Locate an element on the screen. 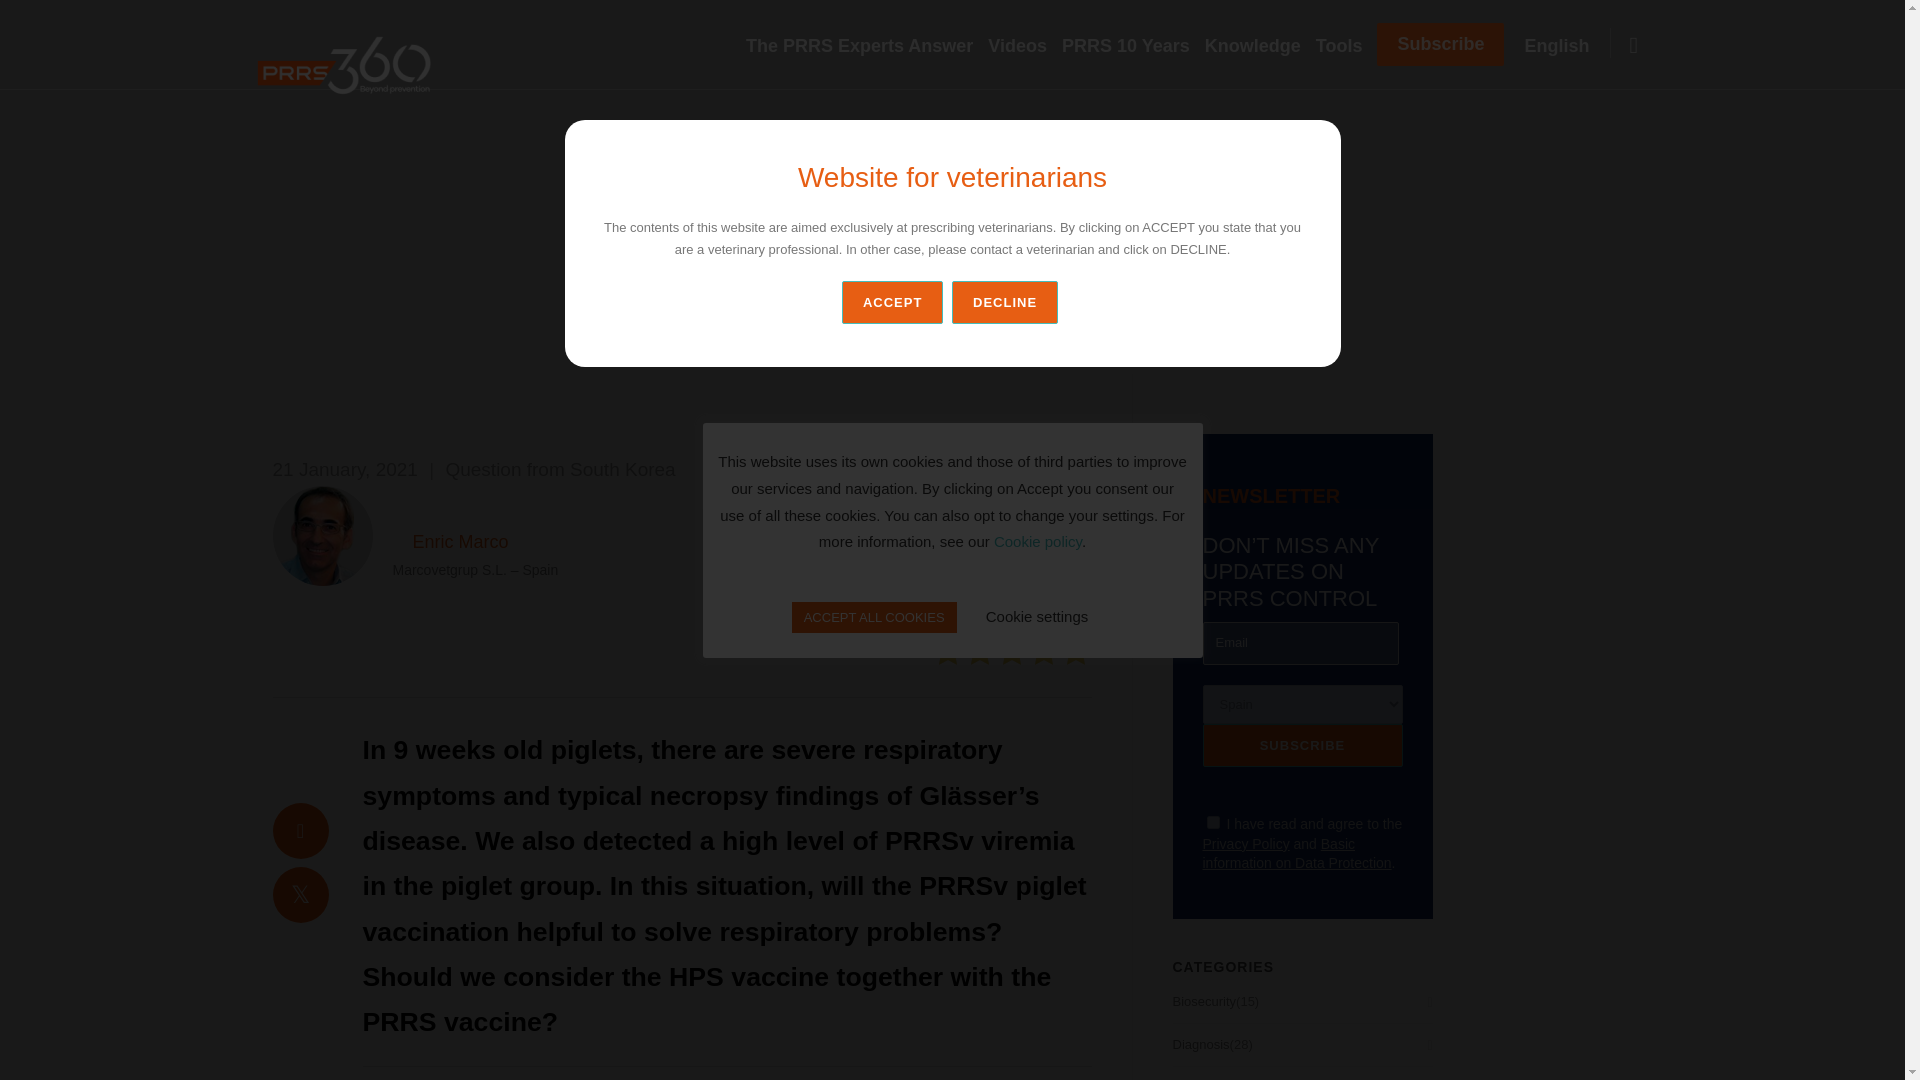  Tools is located at coordinates (1346, 46).